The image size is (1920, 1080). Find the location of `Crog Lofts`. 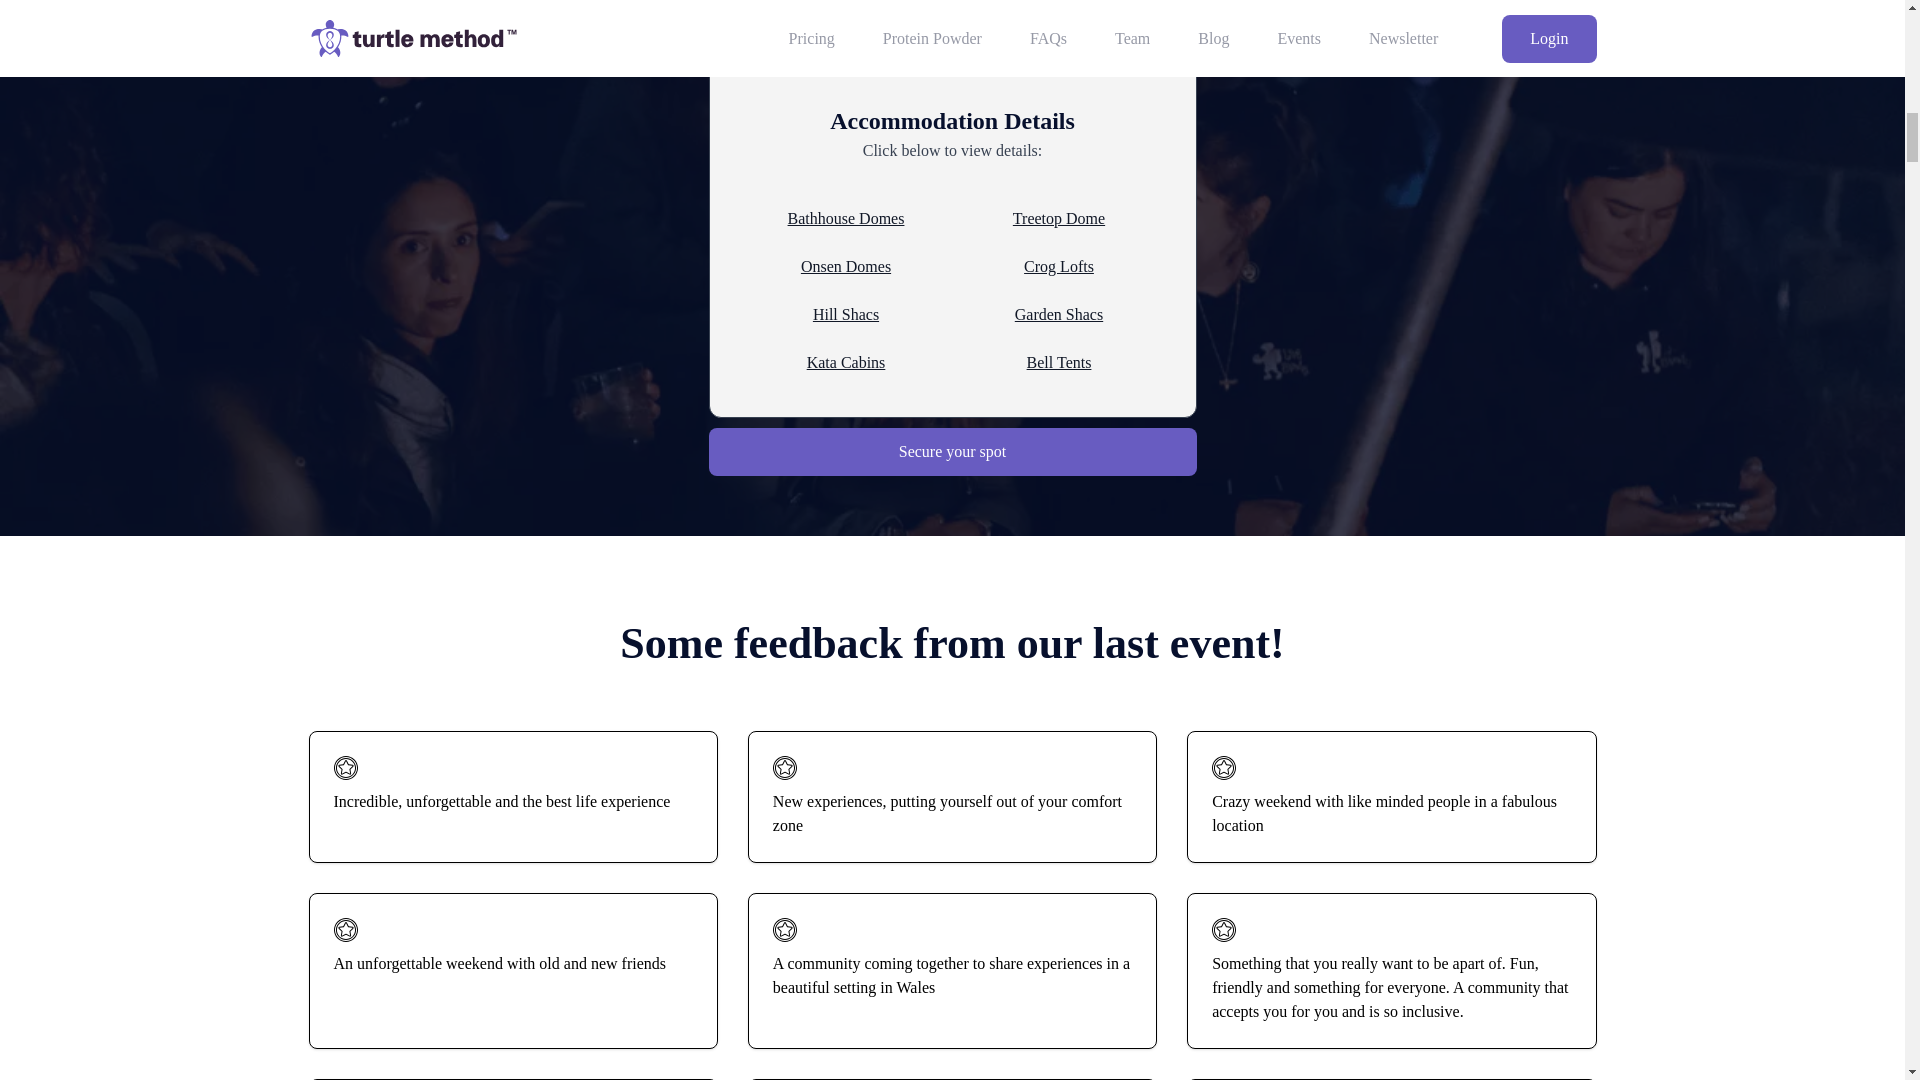

Crog Lofts is located at coordinates (1058, 266).